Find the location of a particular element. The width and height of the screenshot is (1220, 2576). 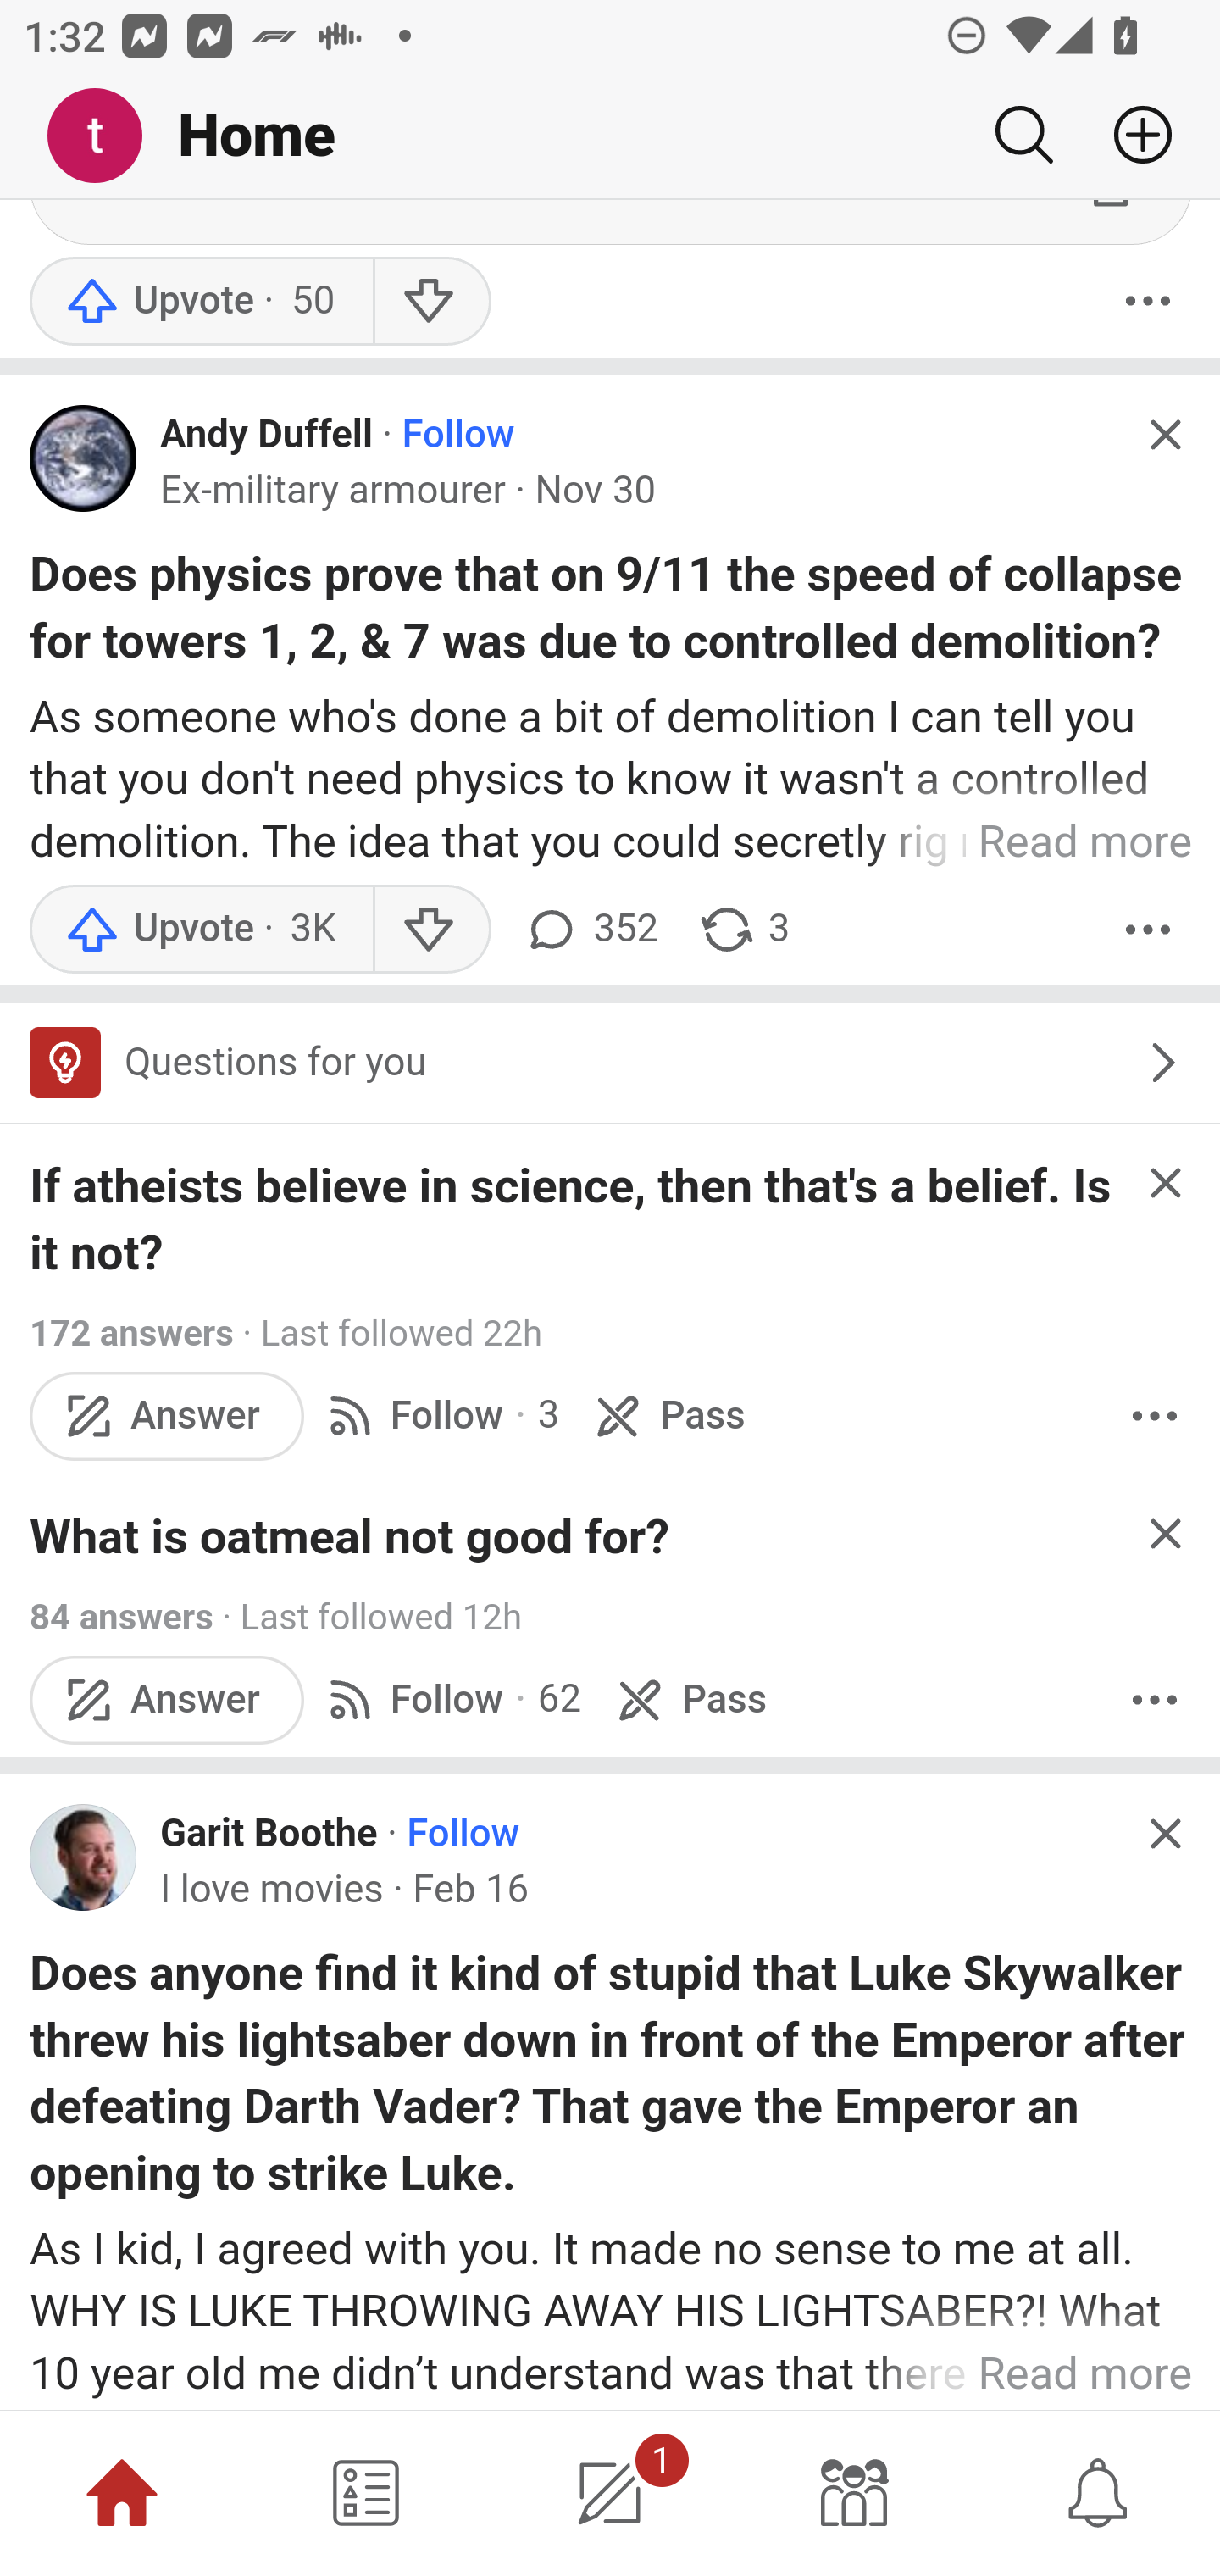

Pass is located at coordinates (688, 1702).